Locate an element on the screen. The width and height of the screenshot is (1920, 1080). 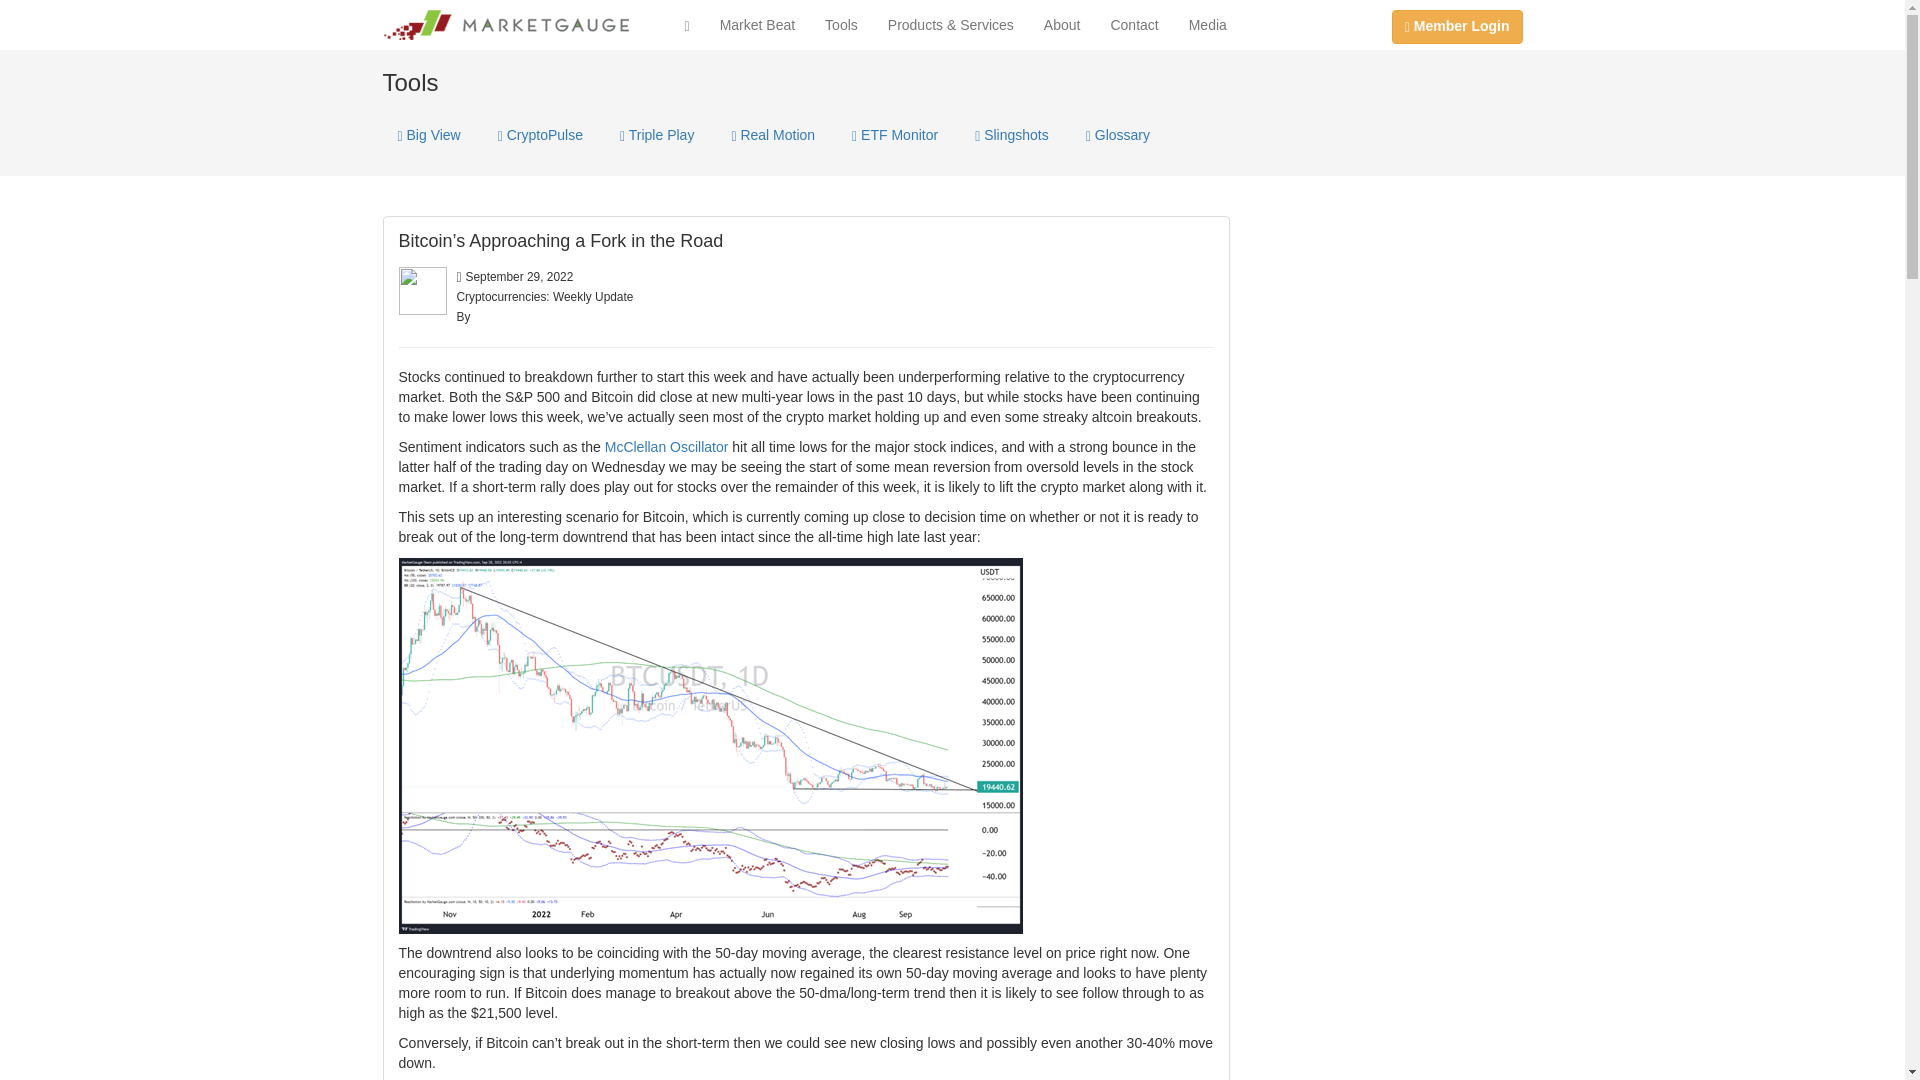
Market Beat is located at coordinates (757, 24).